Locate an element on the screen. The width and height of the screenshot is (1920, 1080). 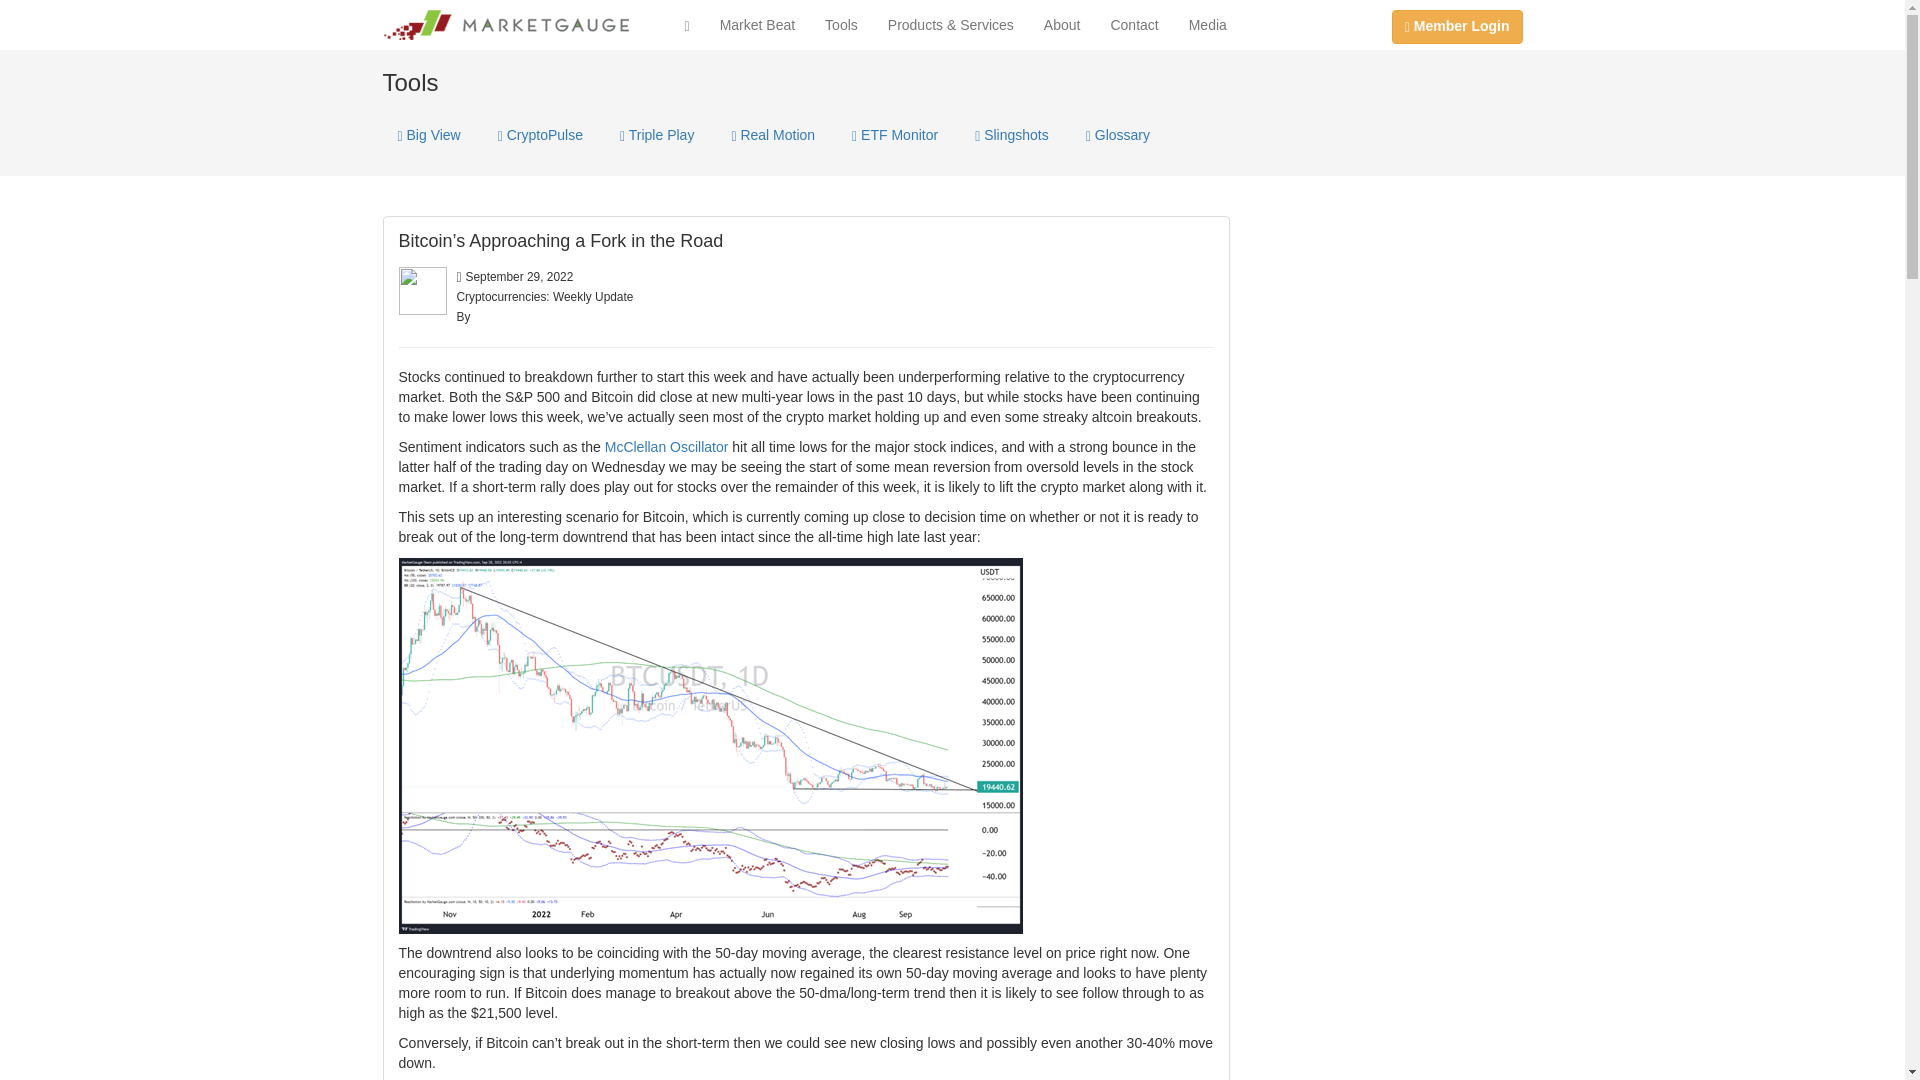
Market Beat is located at coordinates (757, 24).